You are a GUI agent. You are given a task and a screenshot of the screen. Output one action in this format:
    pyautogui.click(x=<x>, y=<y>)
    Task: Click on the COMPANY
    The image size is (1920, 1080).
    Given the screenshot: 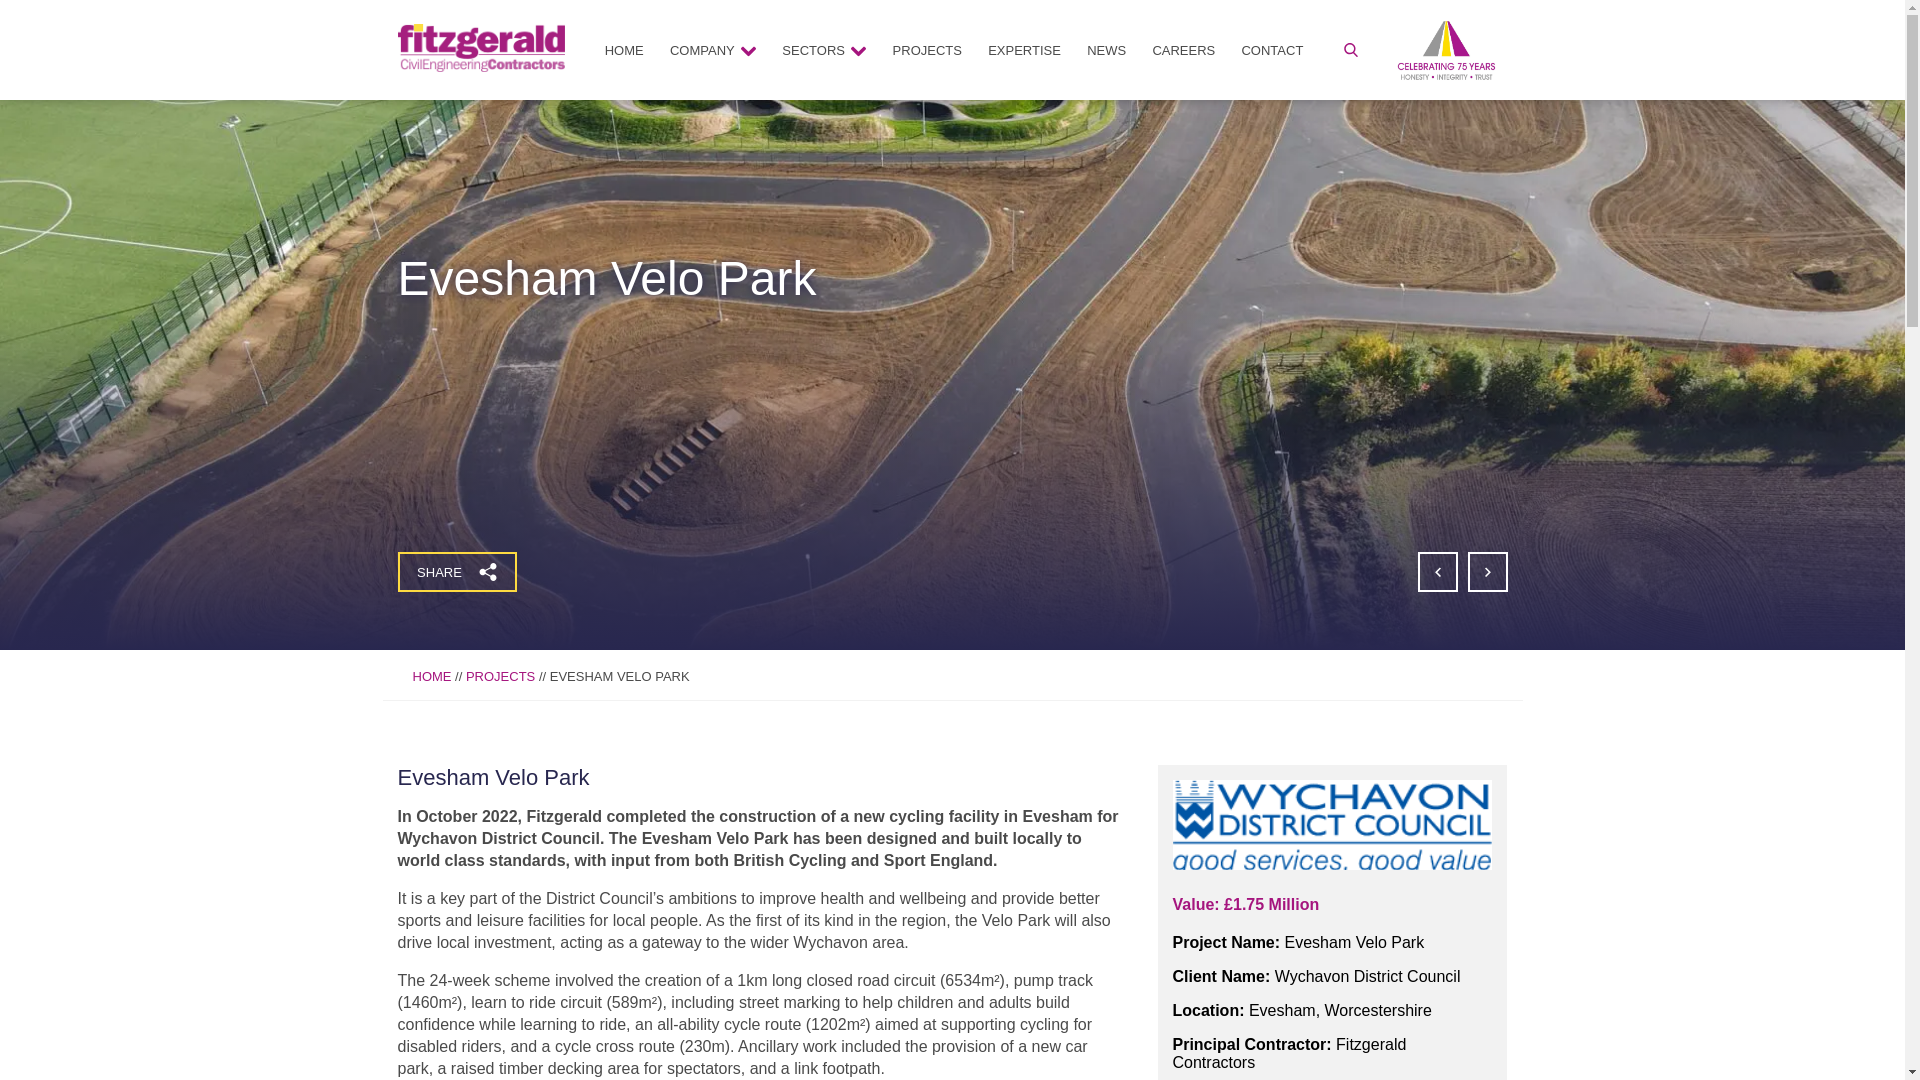 What is the action you would take?
    pyautogui.click(x=713, y=50)
    